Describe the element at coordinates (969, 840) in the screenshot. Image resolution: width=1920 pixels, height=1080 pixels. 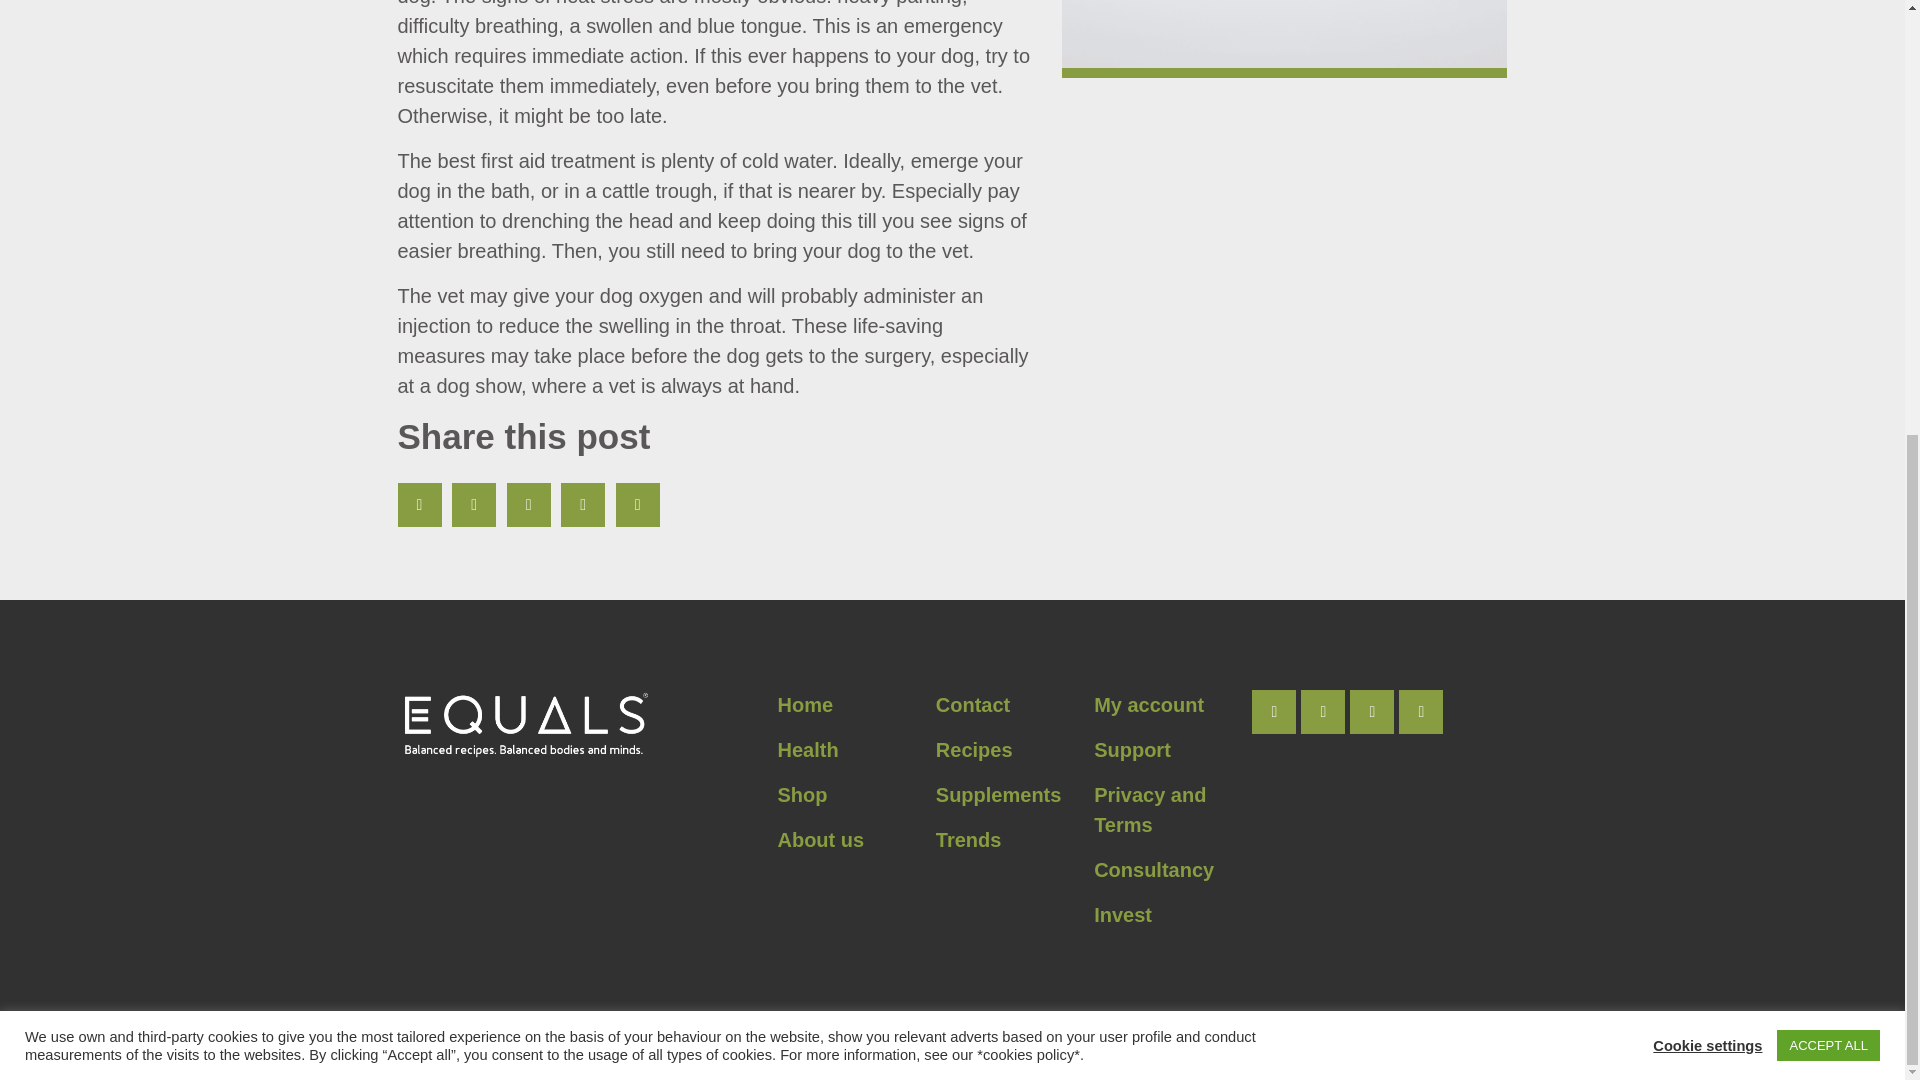
I see `Trends` at that location.